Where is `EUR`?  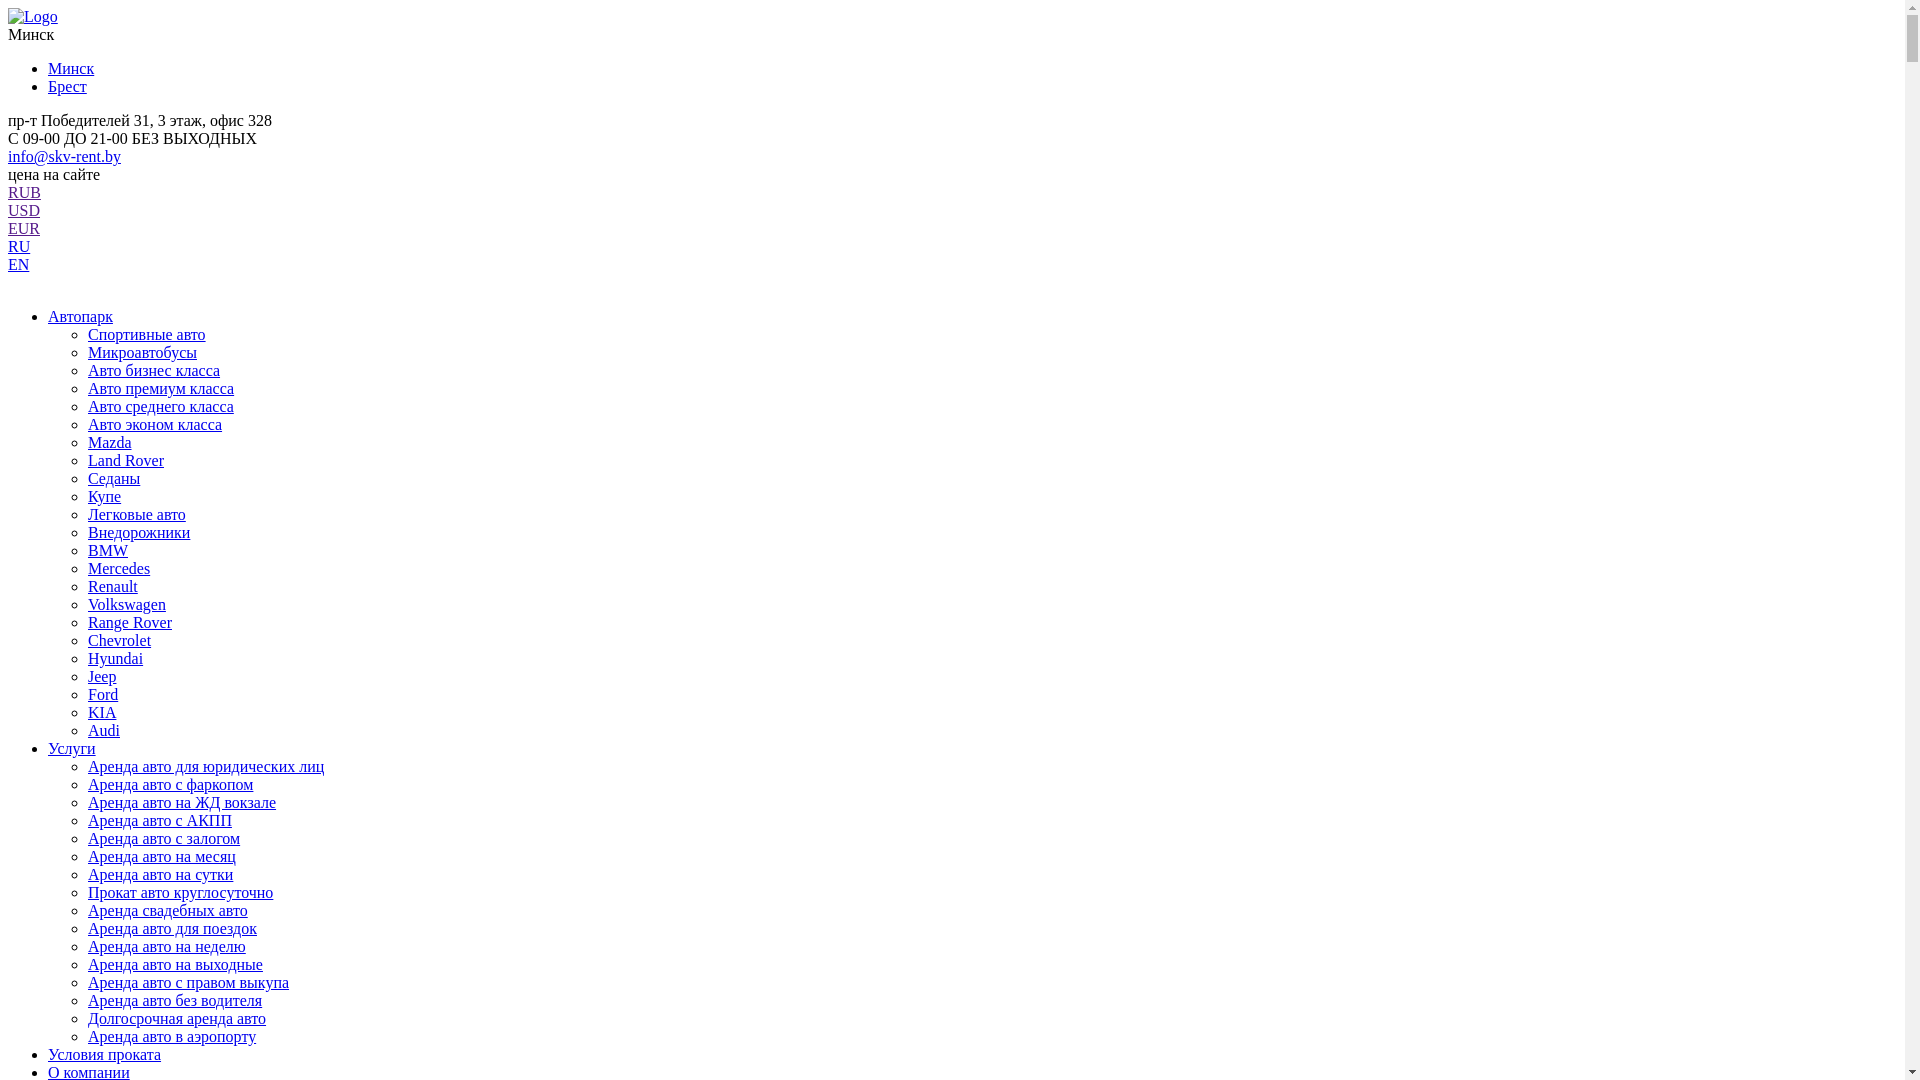
EUR is located at coordinates (24, 228).